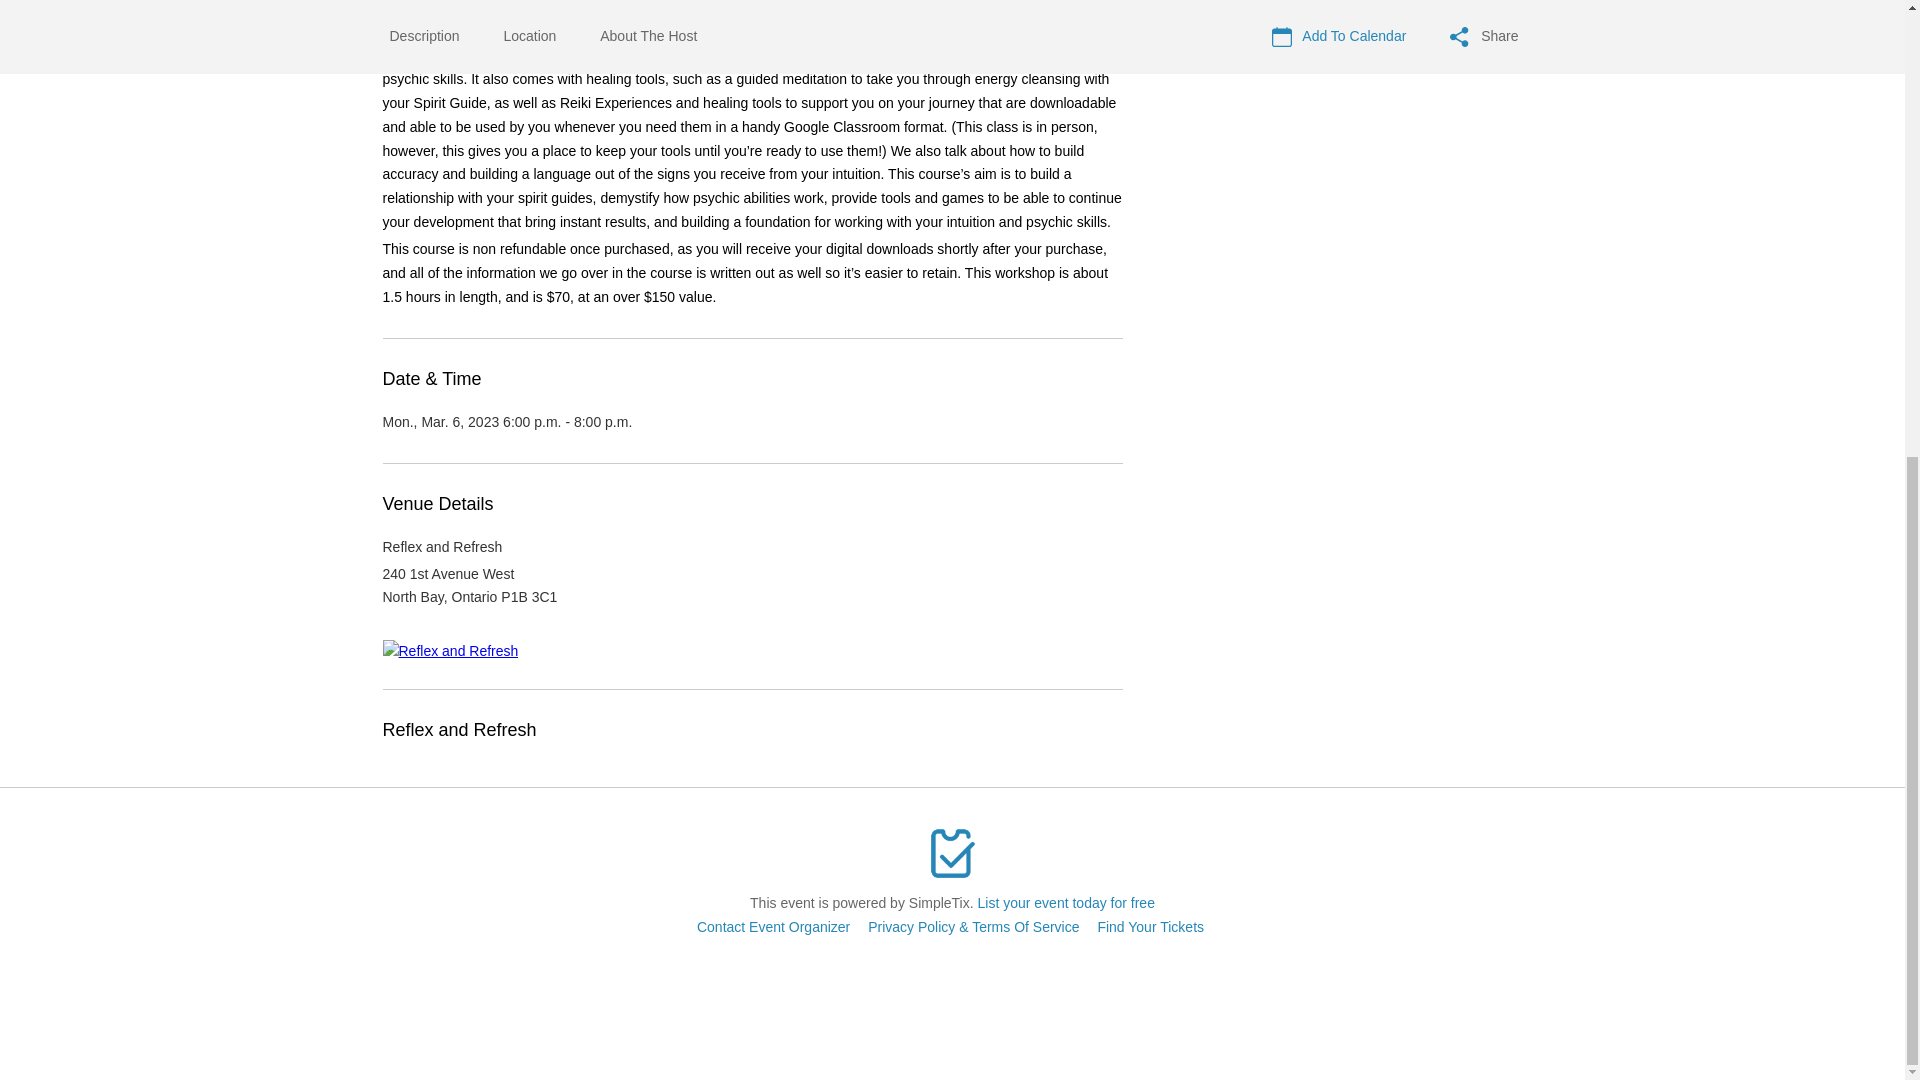 The width and height of the screenshot is (1920, 1080). What do you see at coordinates (952, 853) in the screenshot?
I see `Powered by SimpleTix` at bounding box center [952, 853].